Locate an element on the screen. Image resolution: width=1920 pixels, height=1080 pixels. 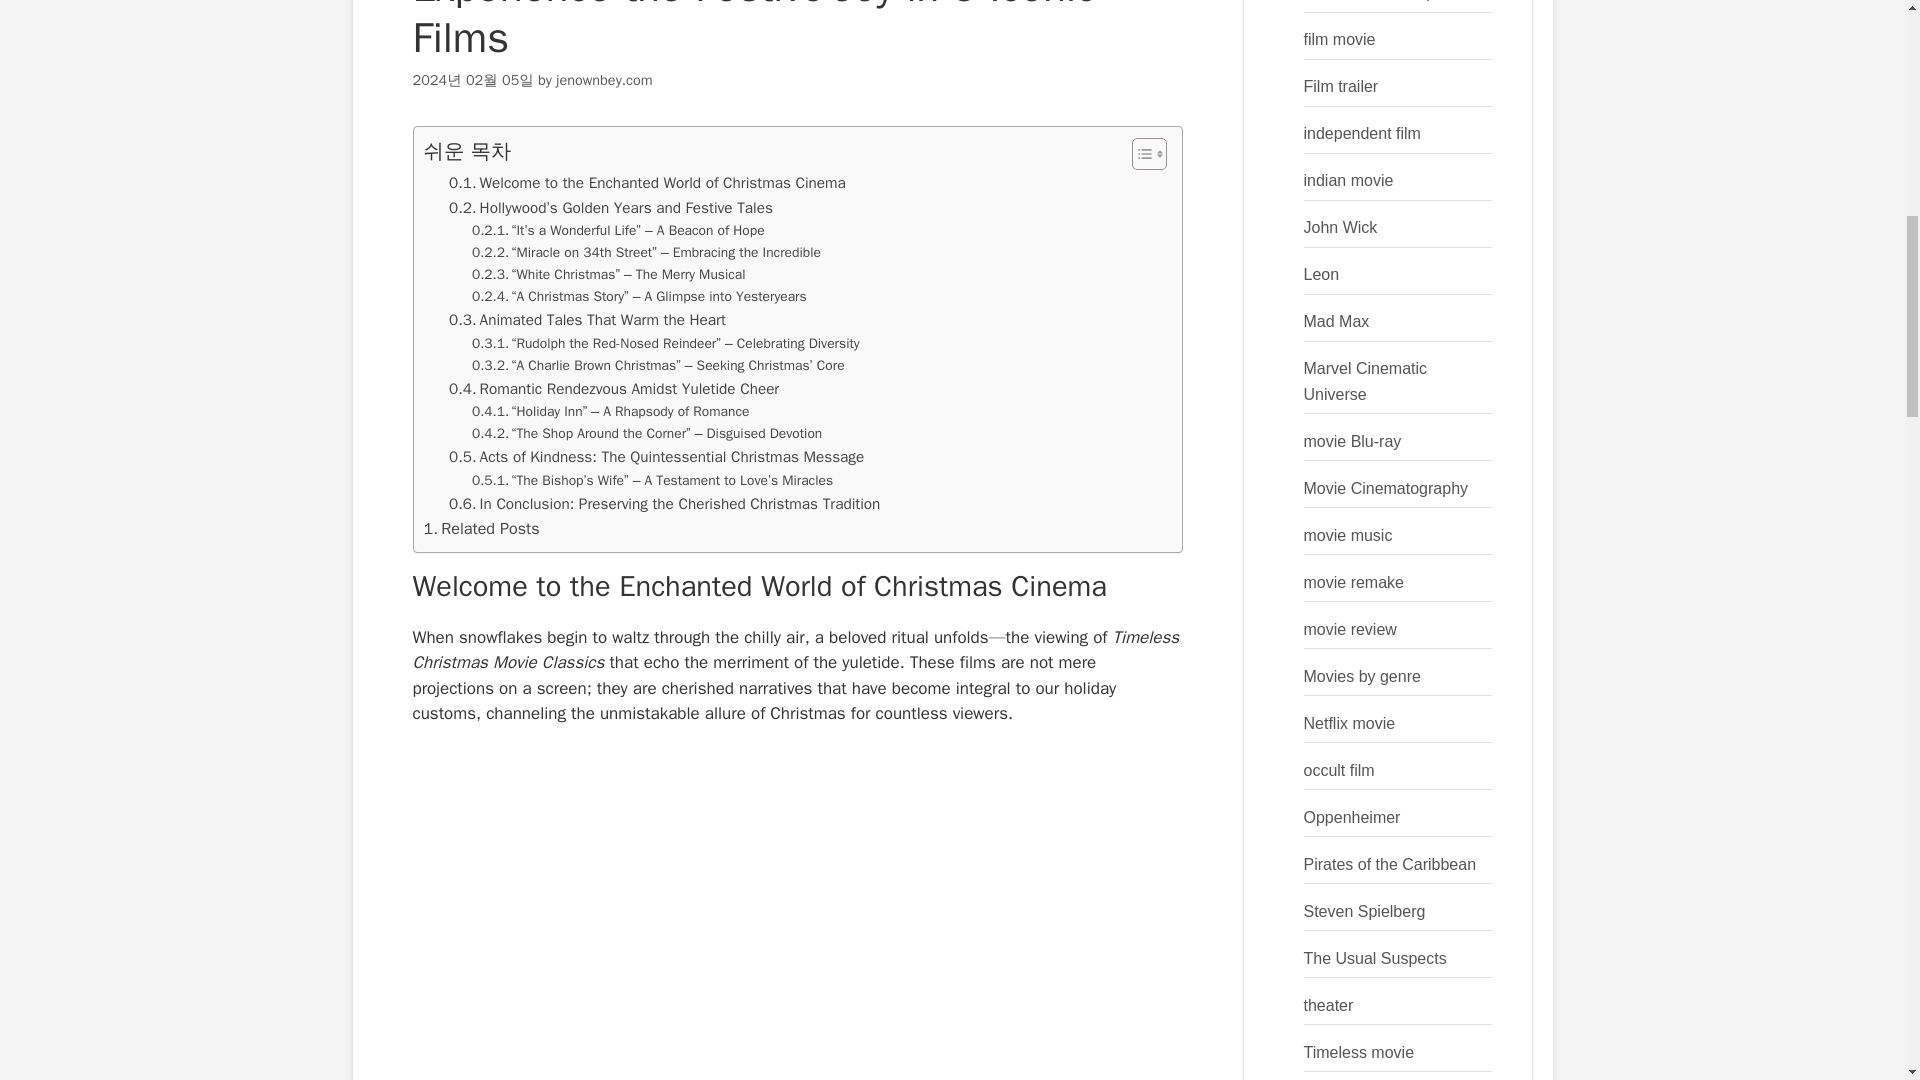
Related Posts is located at coordinates (482, 529).